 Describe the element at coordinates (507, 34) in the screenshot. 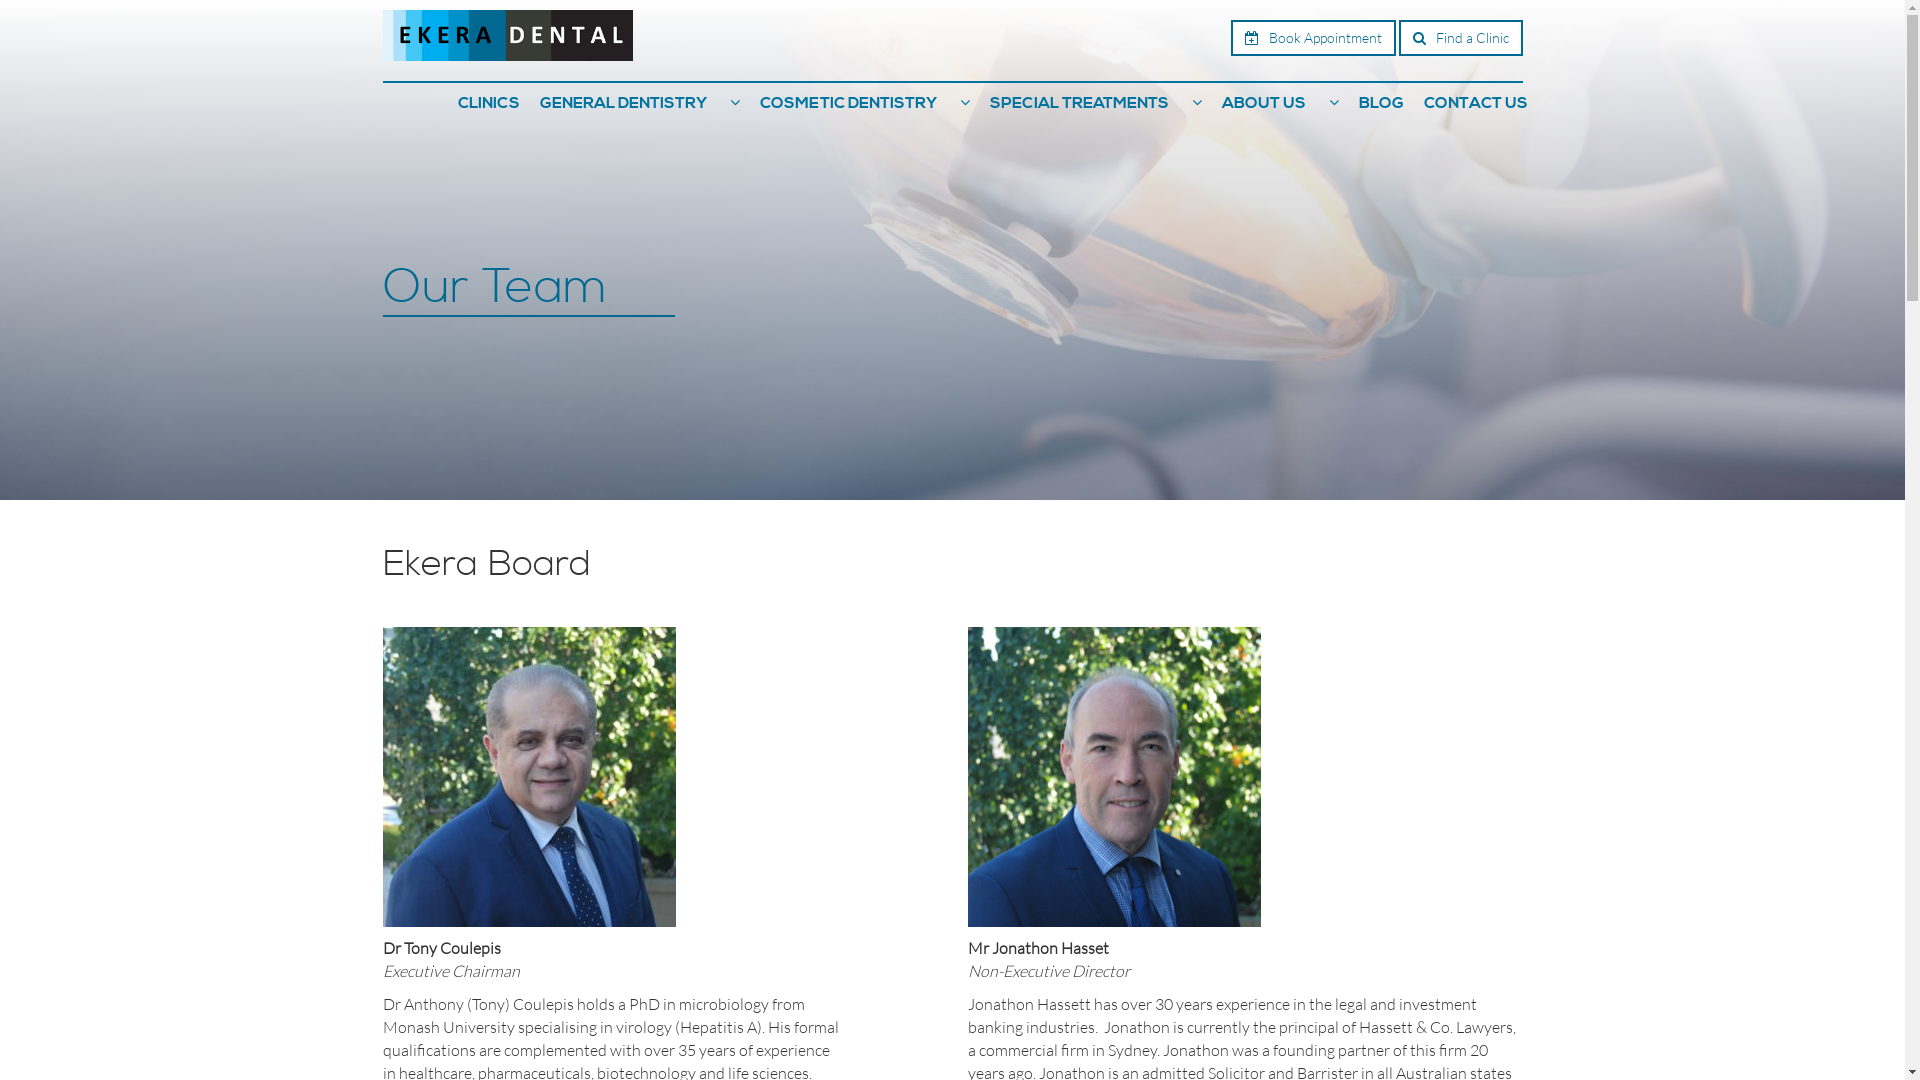

I see `Home` at that location.